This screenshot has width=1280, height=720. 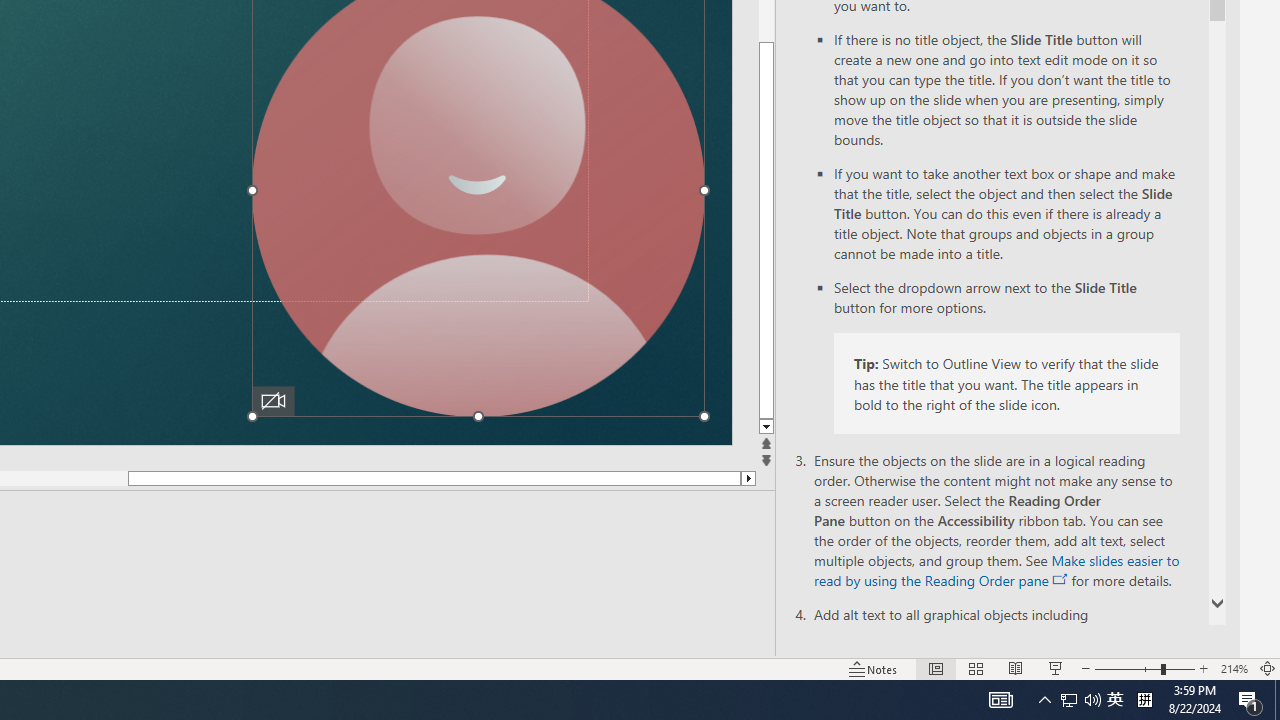 I want to click on Poe, so click(x=202, y=688).